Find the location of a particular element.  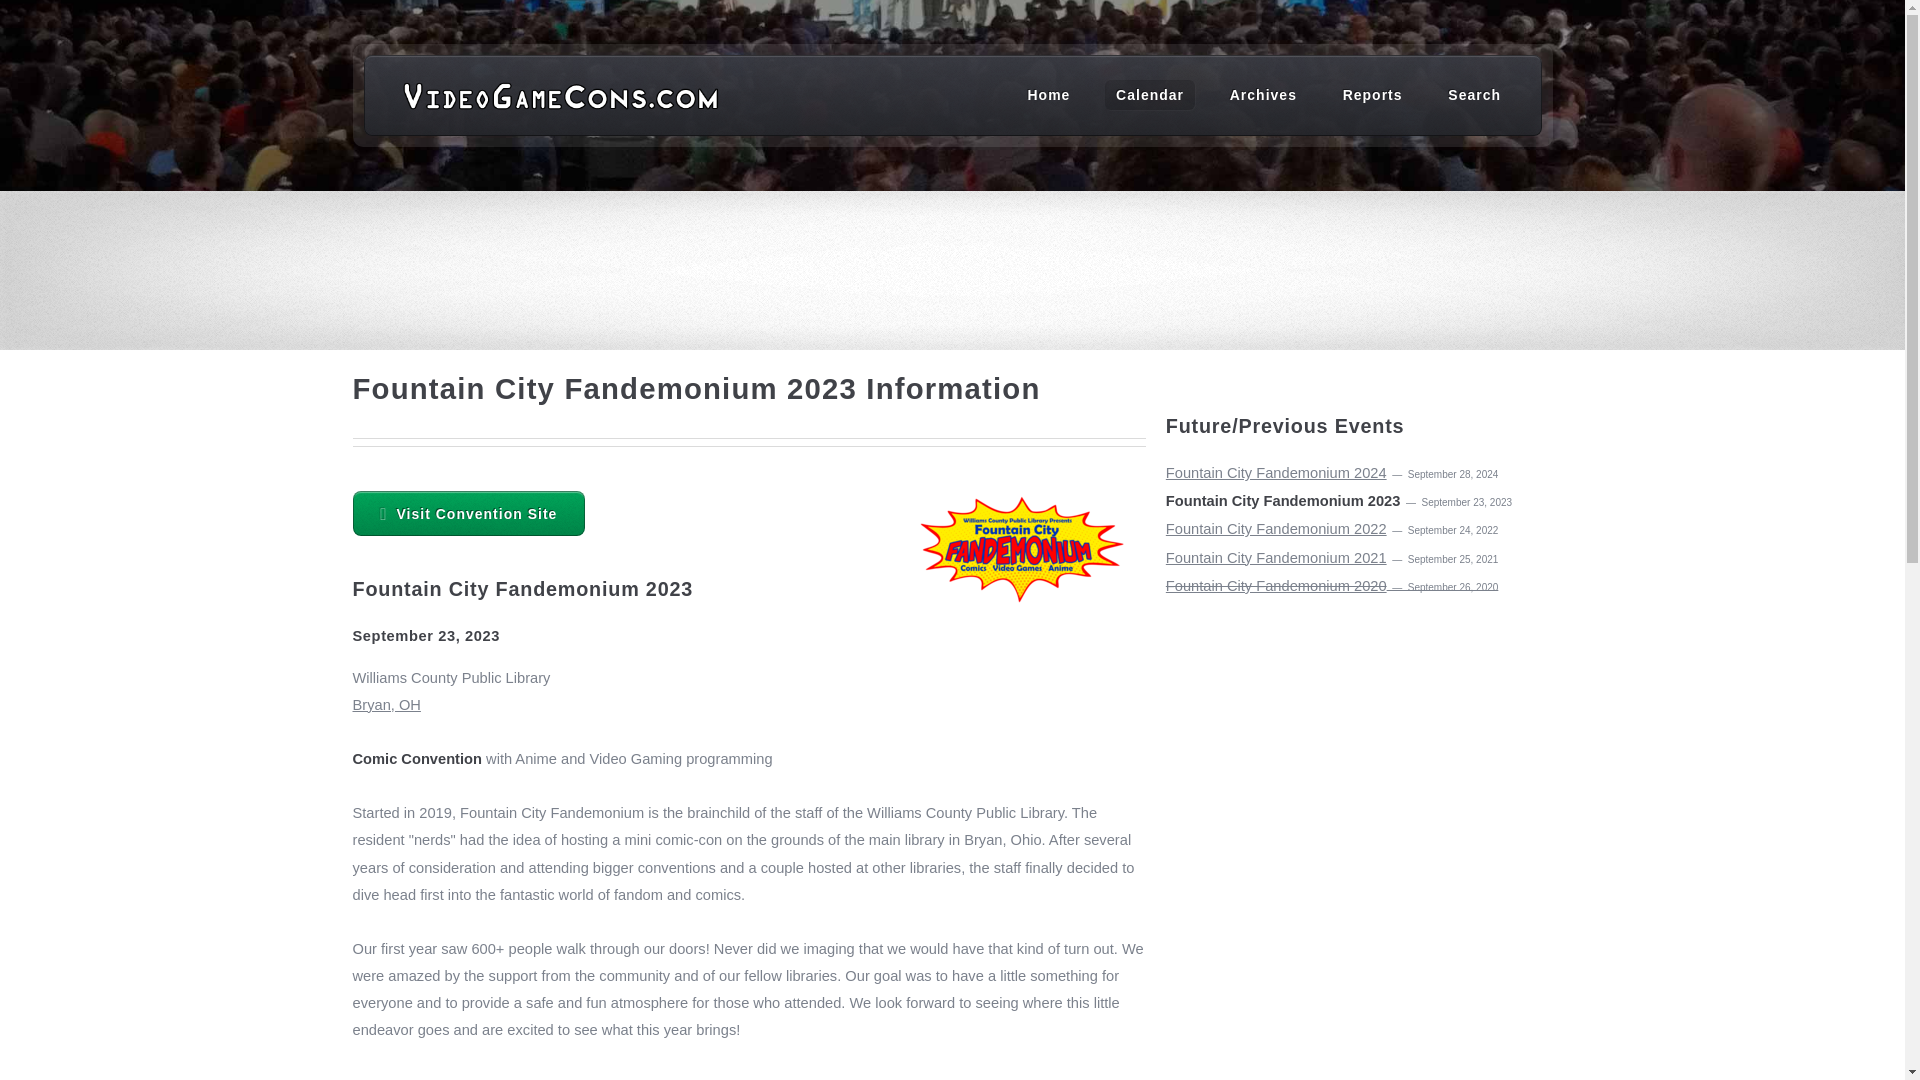

Calendar is located at coordinates (1150, 94).